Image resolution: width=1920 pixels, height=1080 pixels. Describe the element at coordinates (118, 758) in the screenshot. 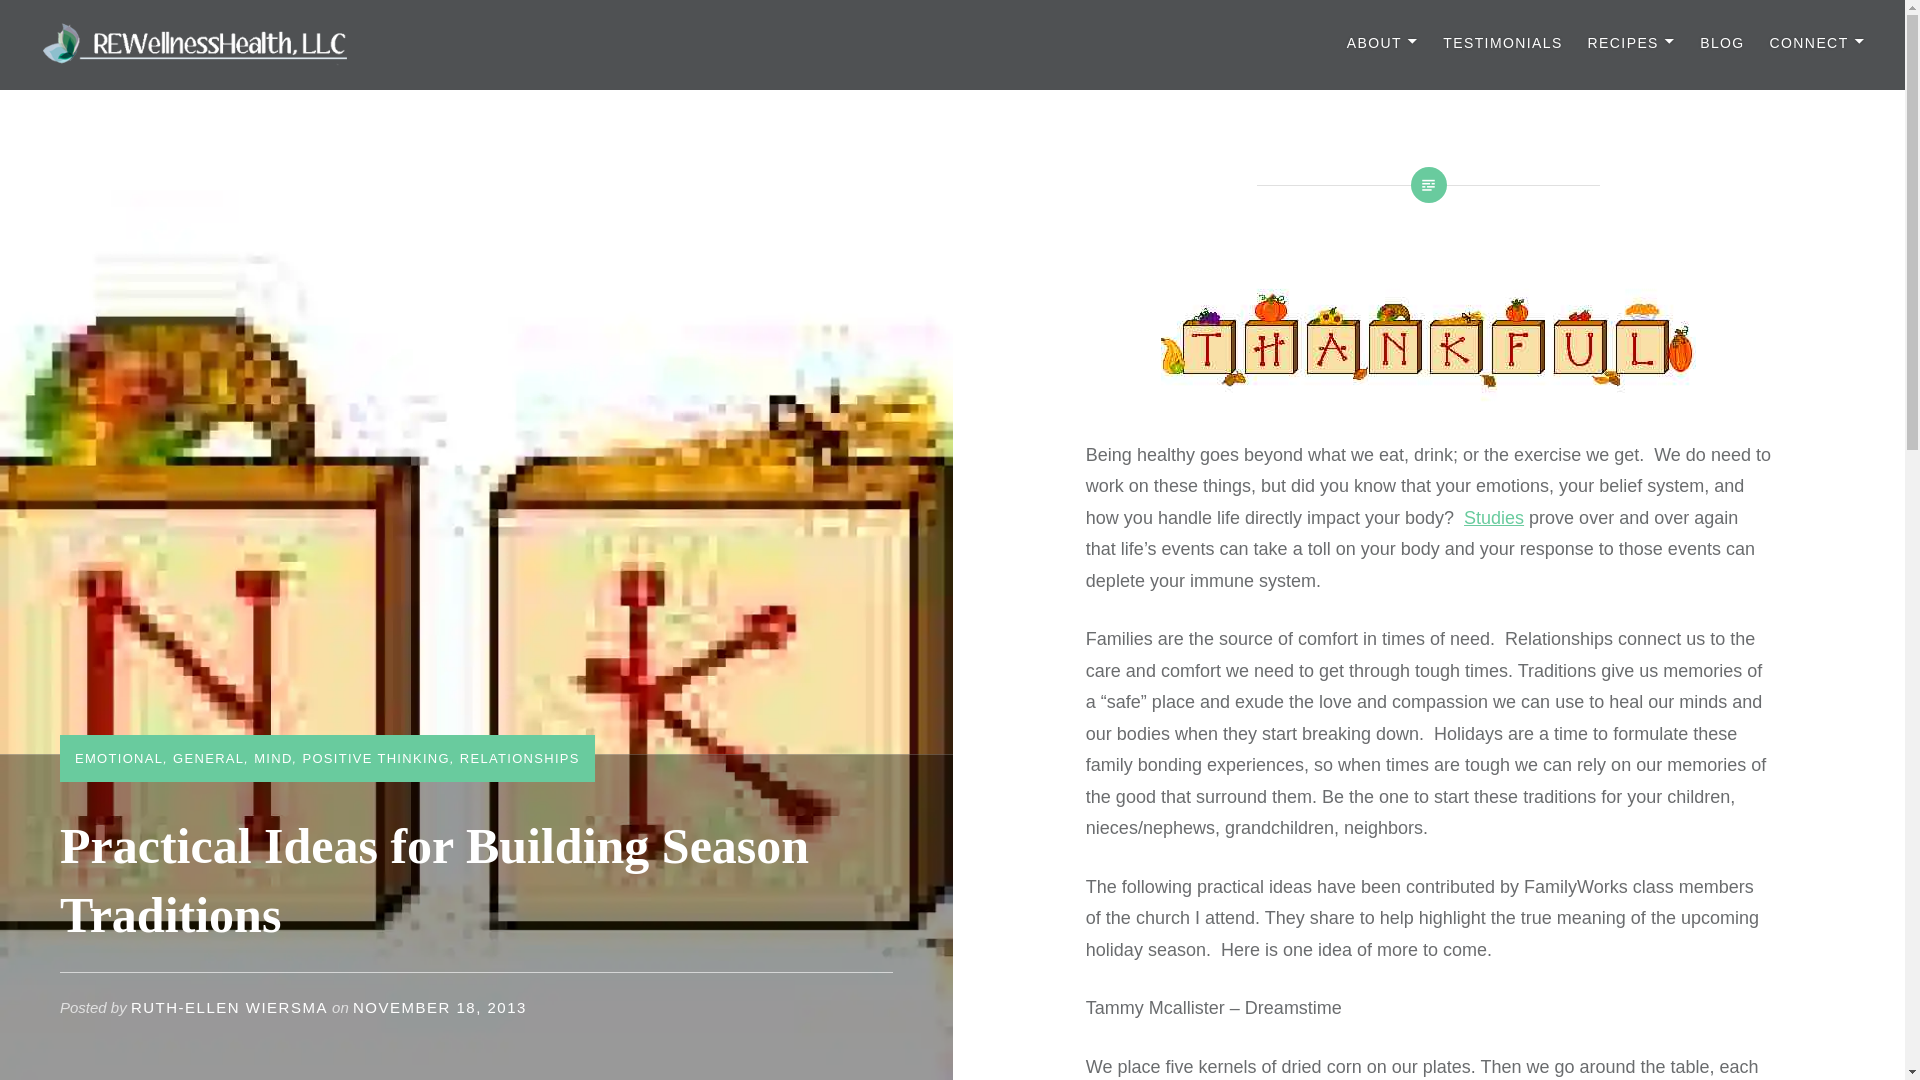

I see `EMOTIONAL` at that location.